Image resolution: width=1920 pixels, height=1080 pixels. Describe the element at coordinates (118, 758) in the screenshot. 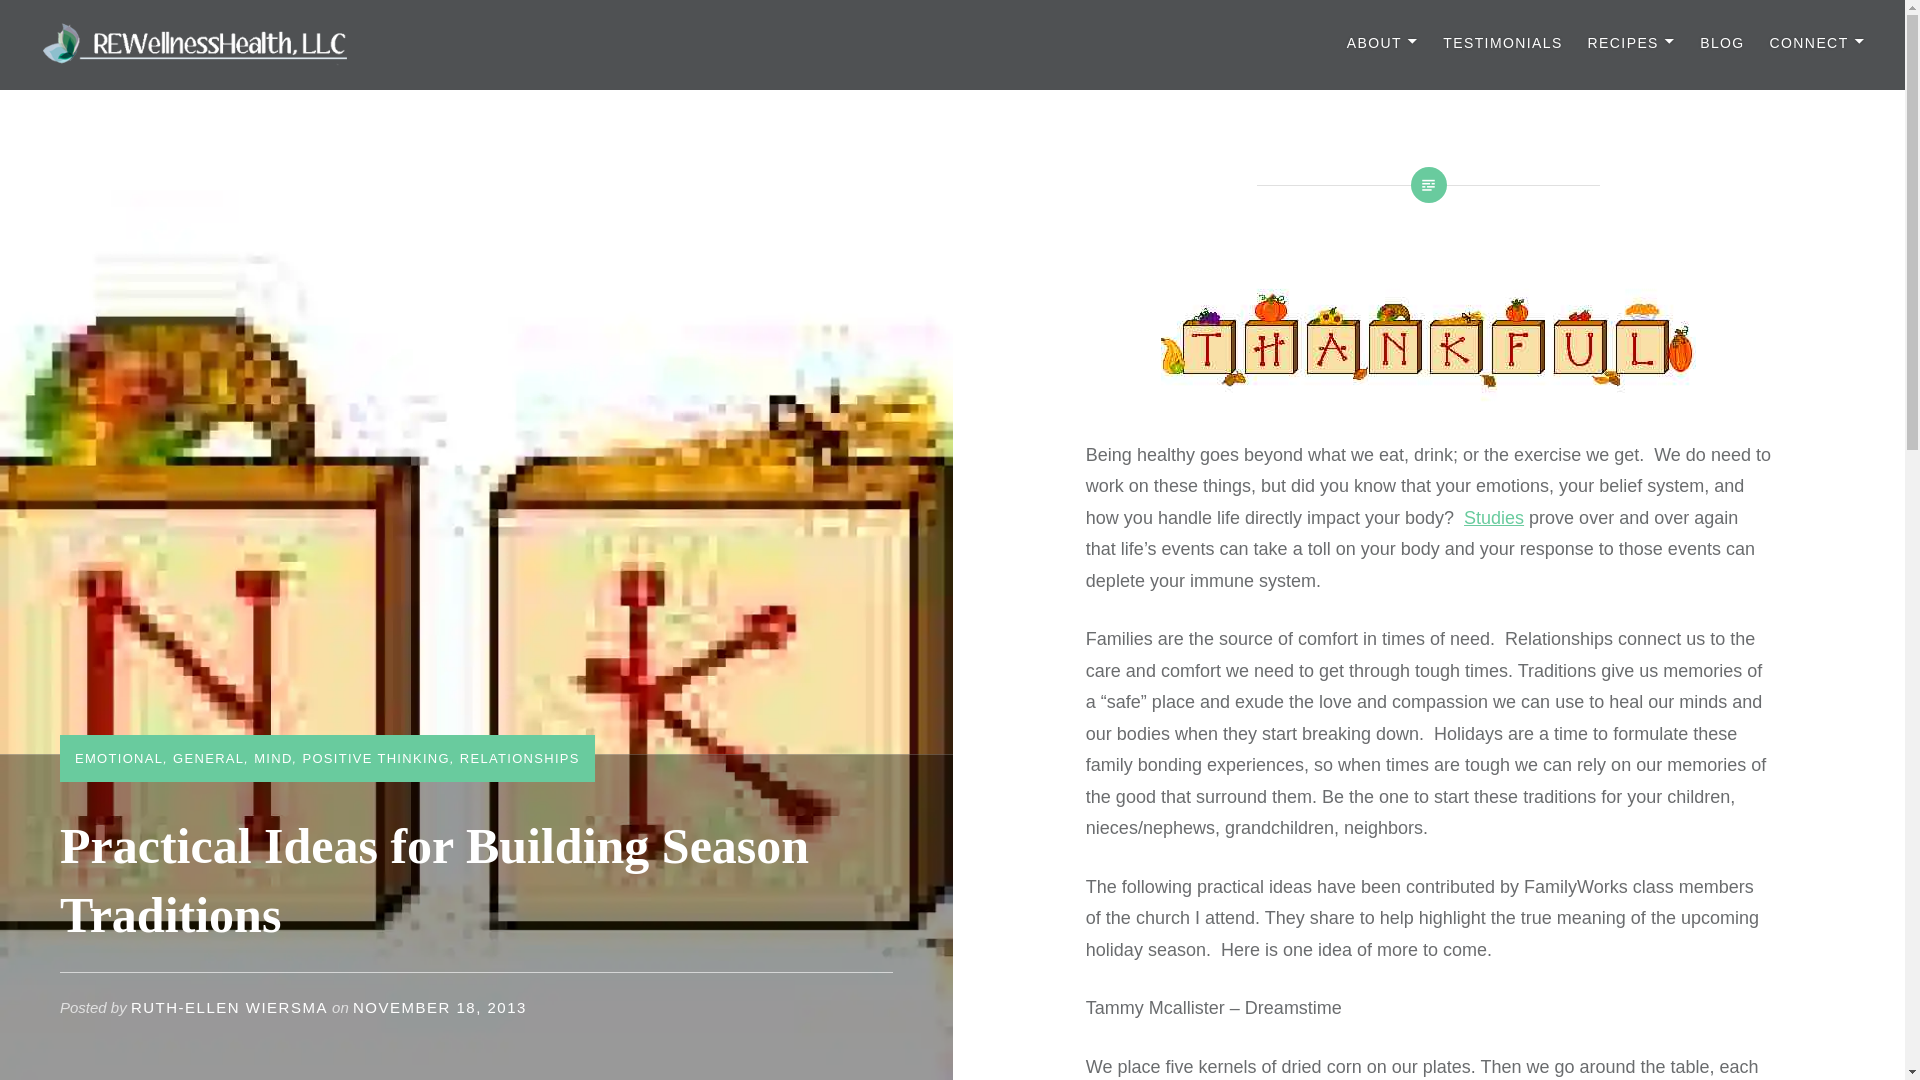

I see `EMOTIONAL` at that location.